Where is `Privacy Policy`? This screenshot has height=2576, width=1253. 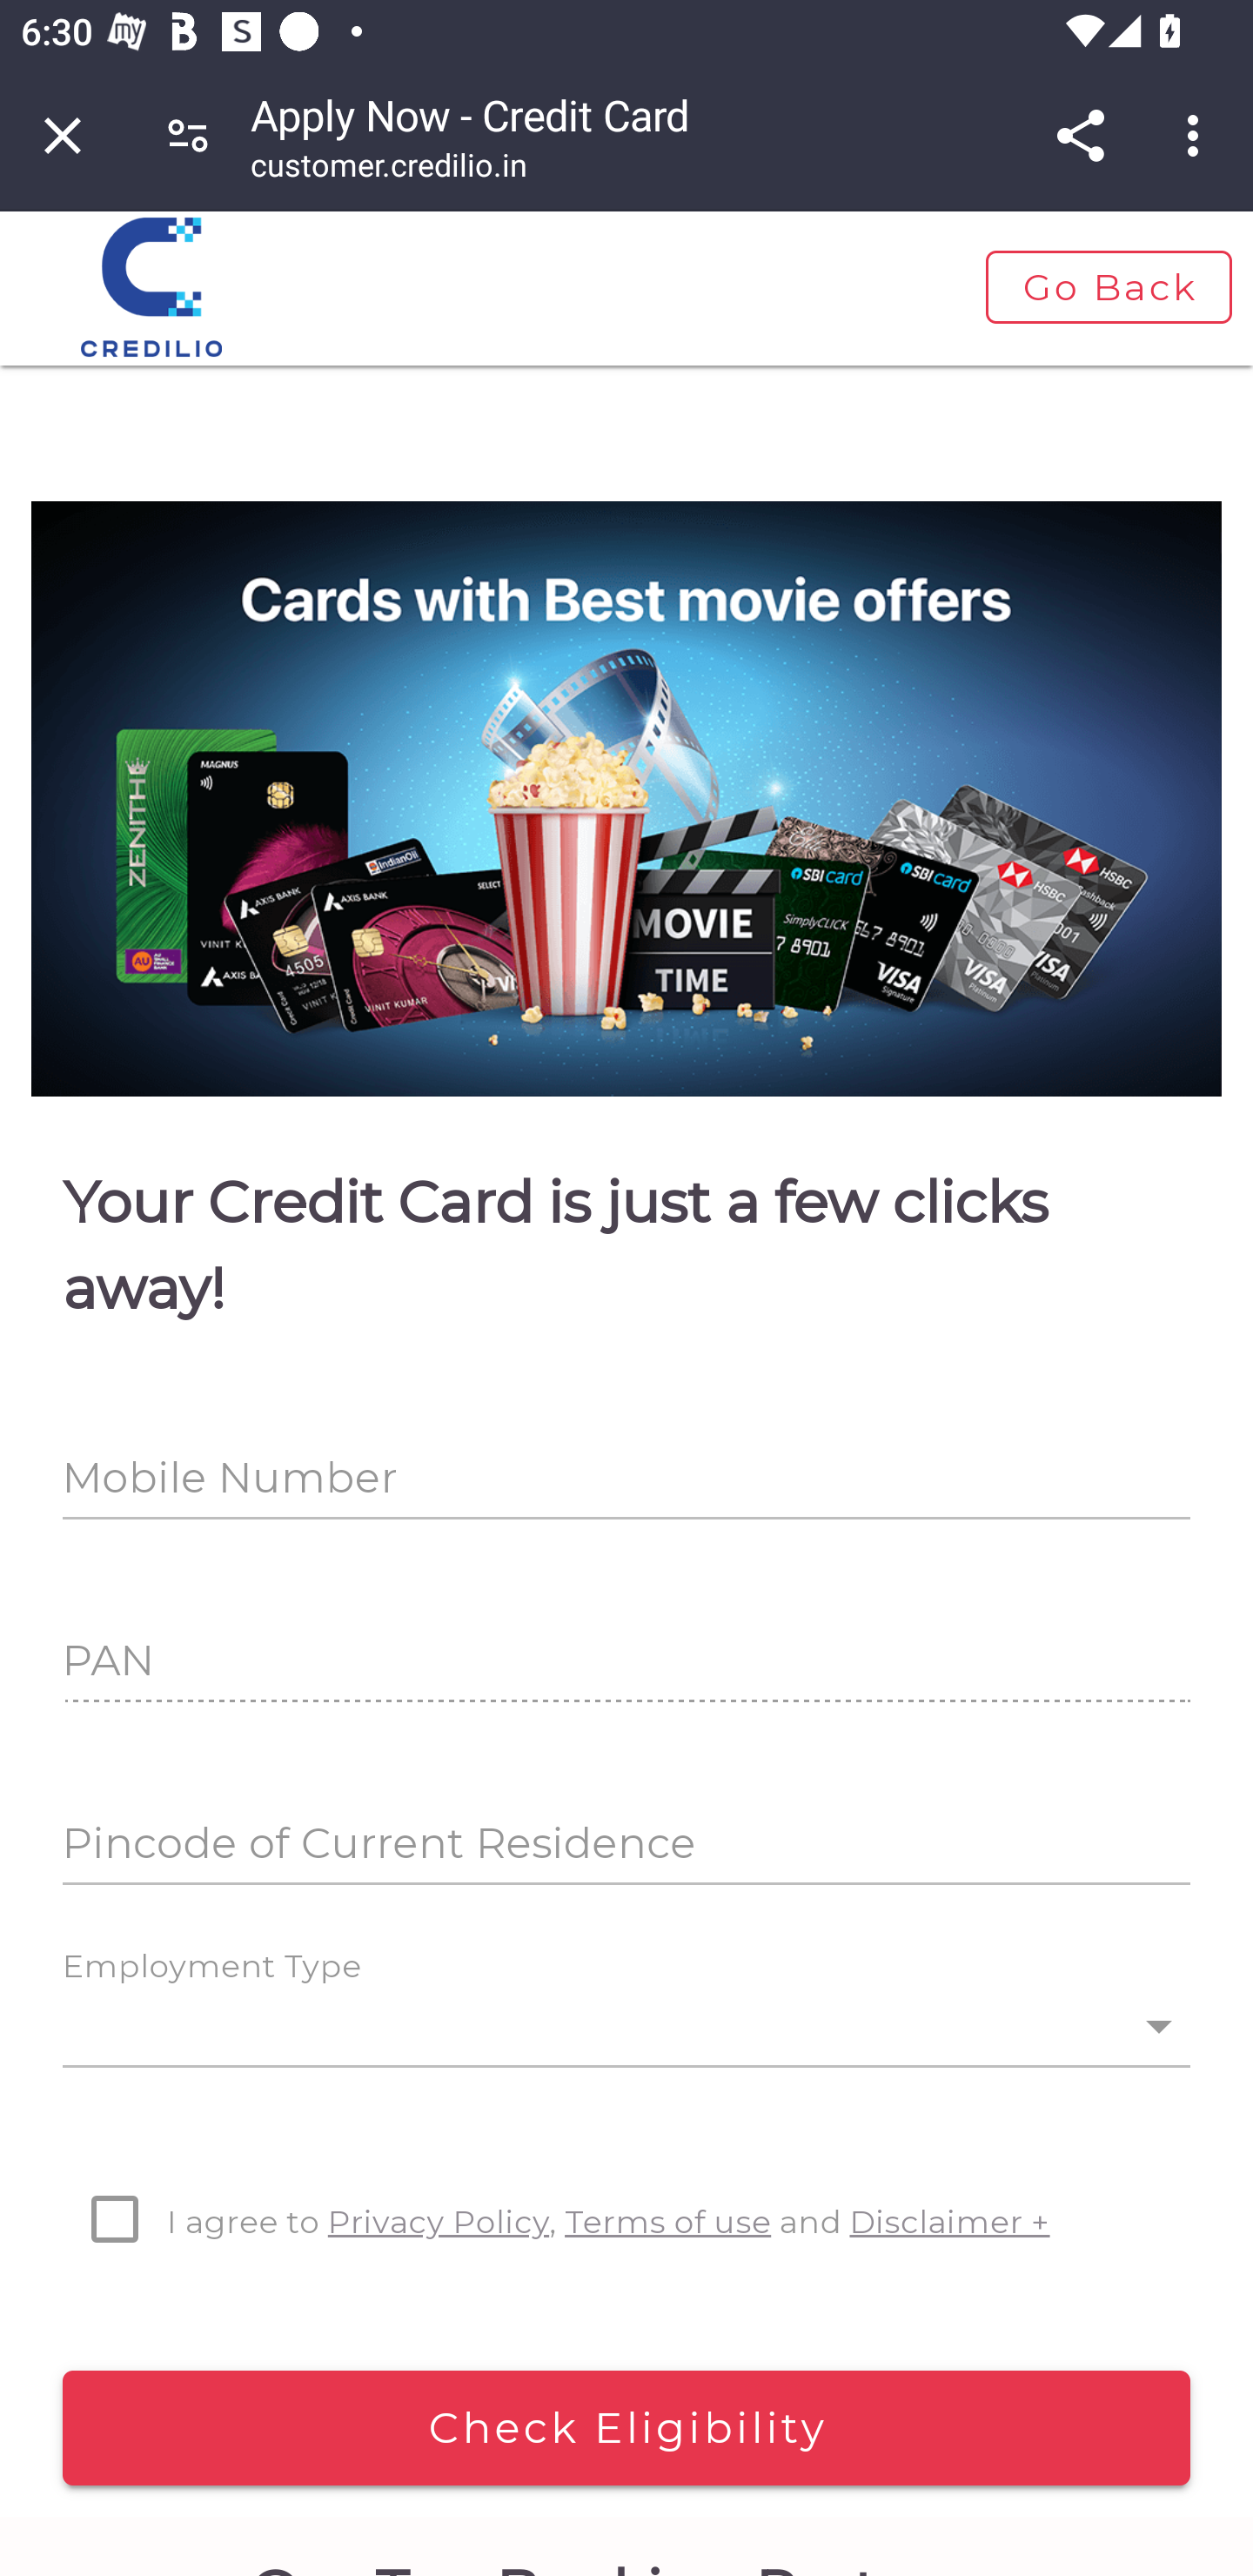 Privacy Policy is located at coordinates (439, 2221).